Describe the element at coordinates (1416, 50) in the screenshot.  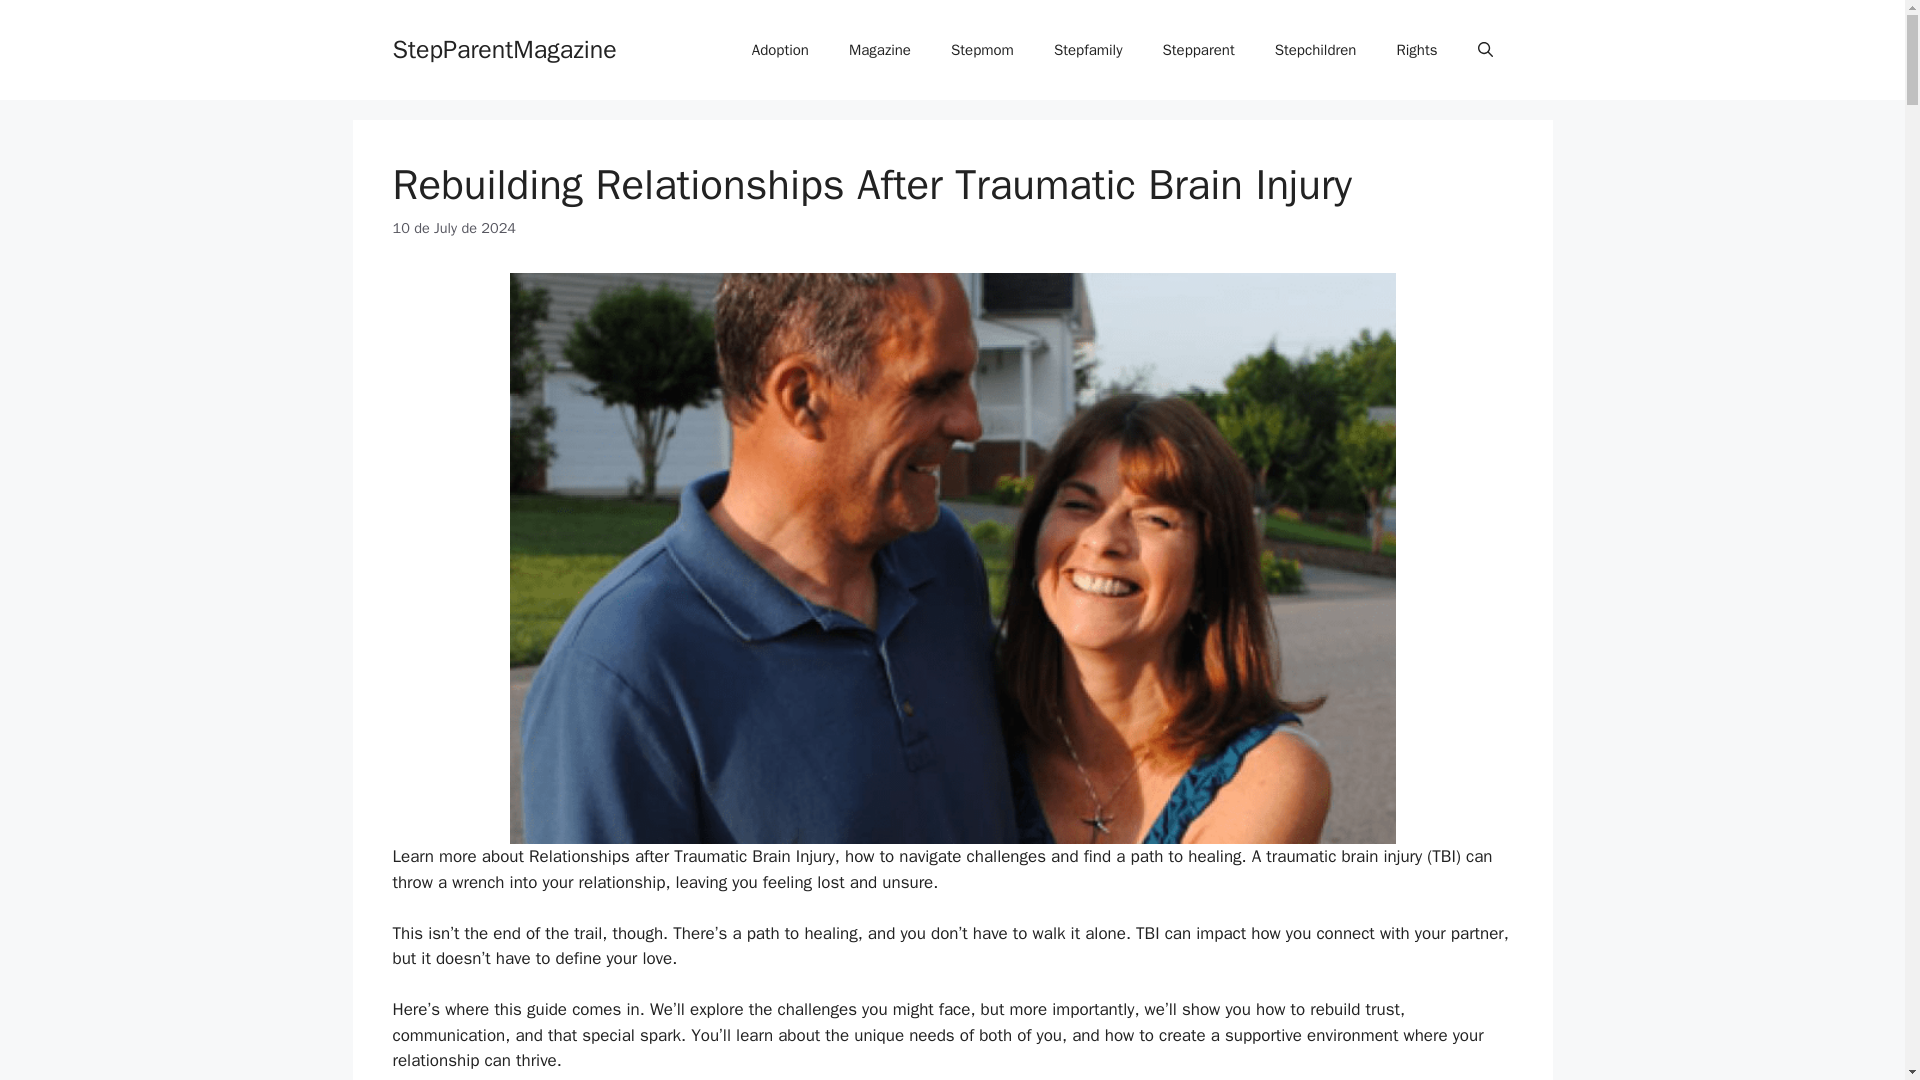
I see `Rights` at that location.